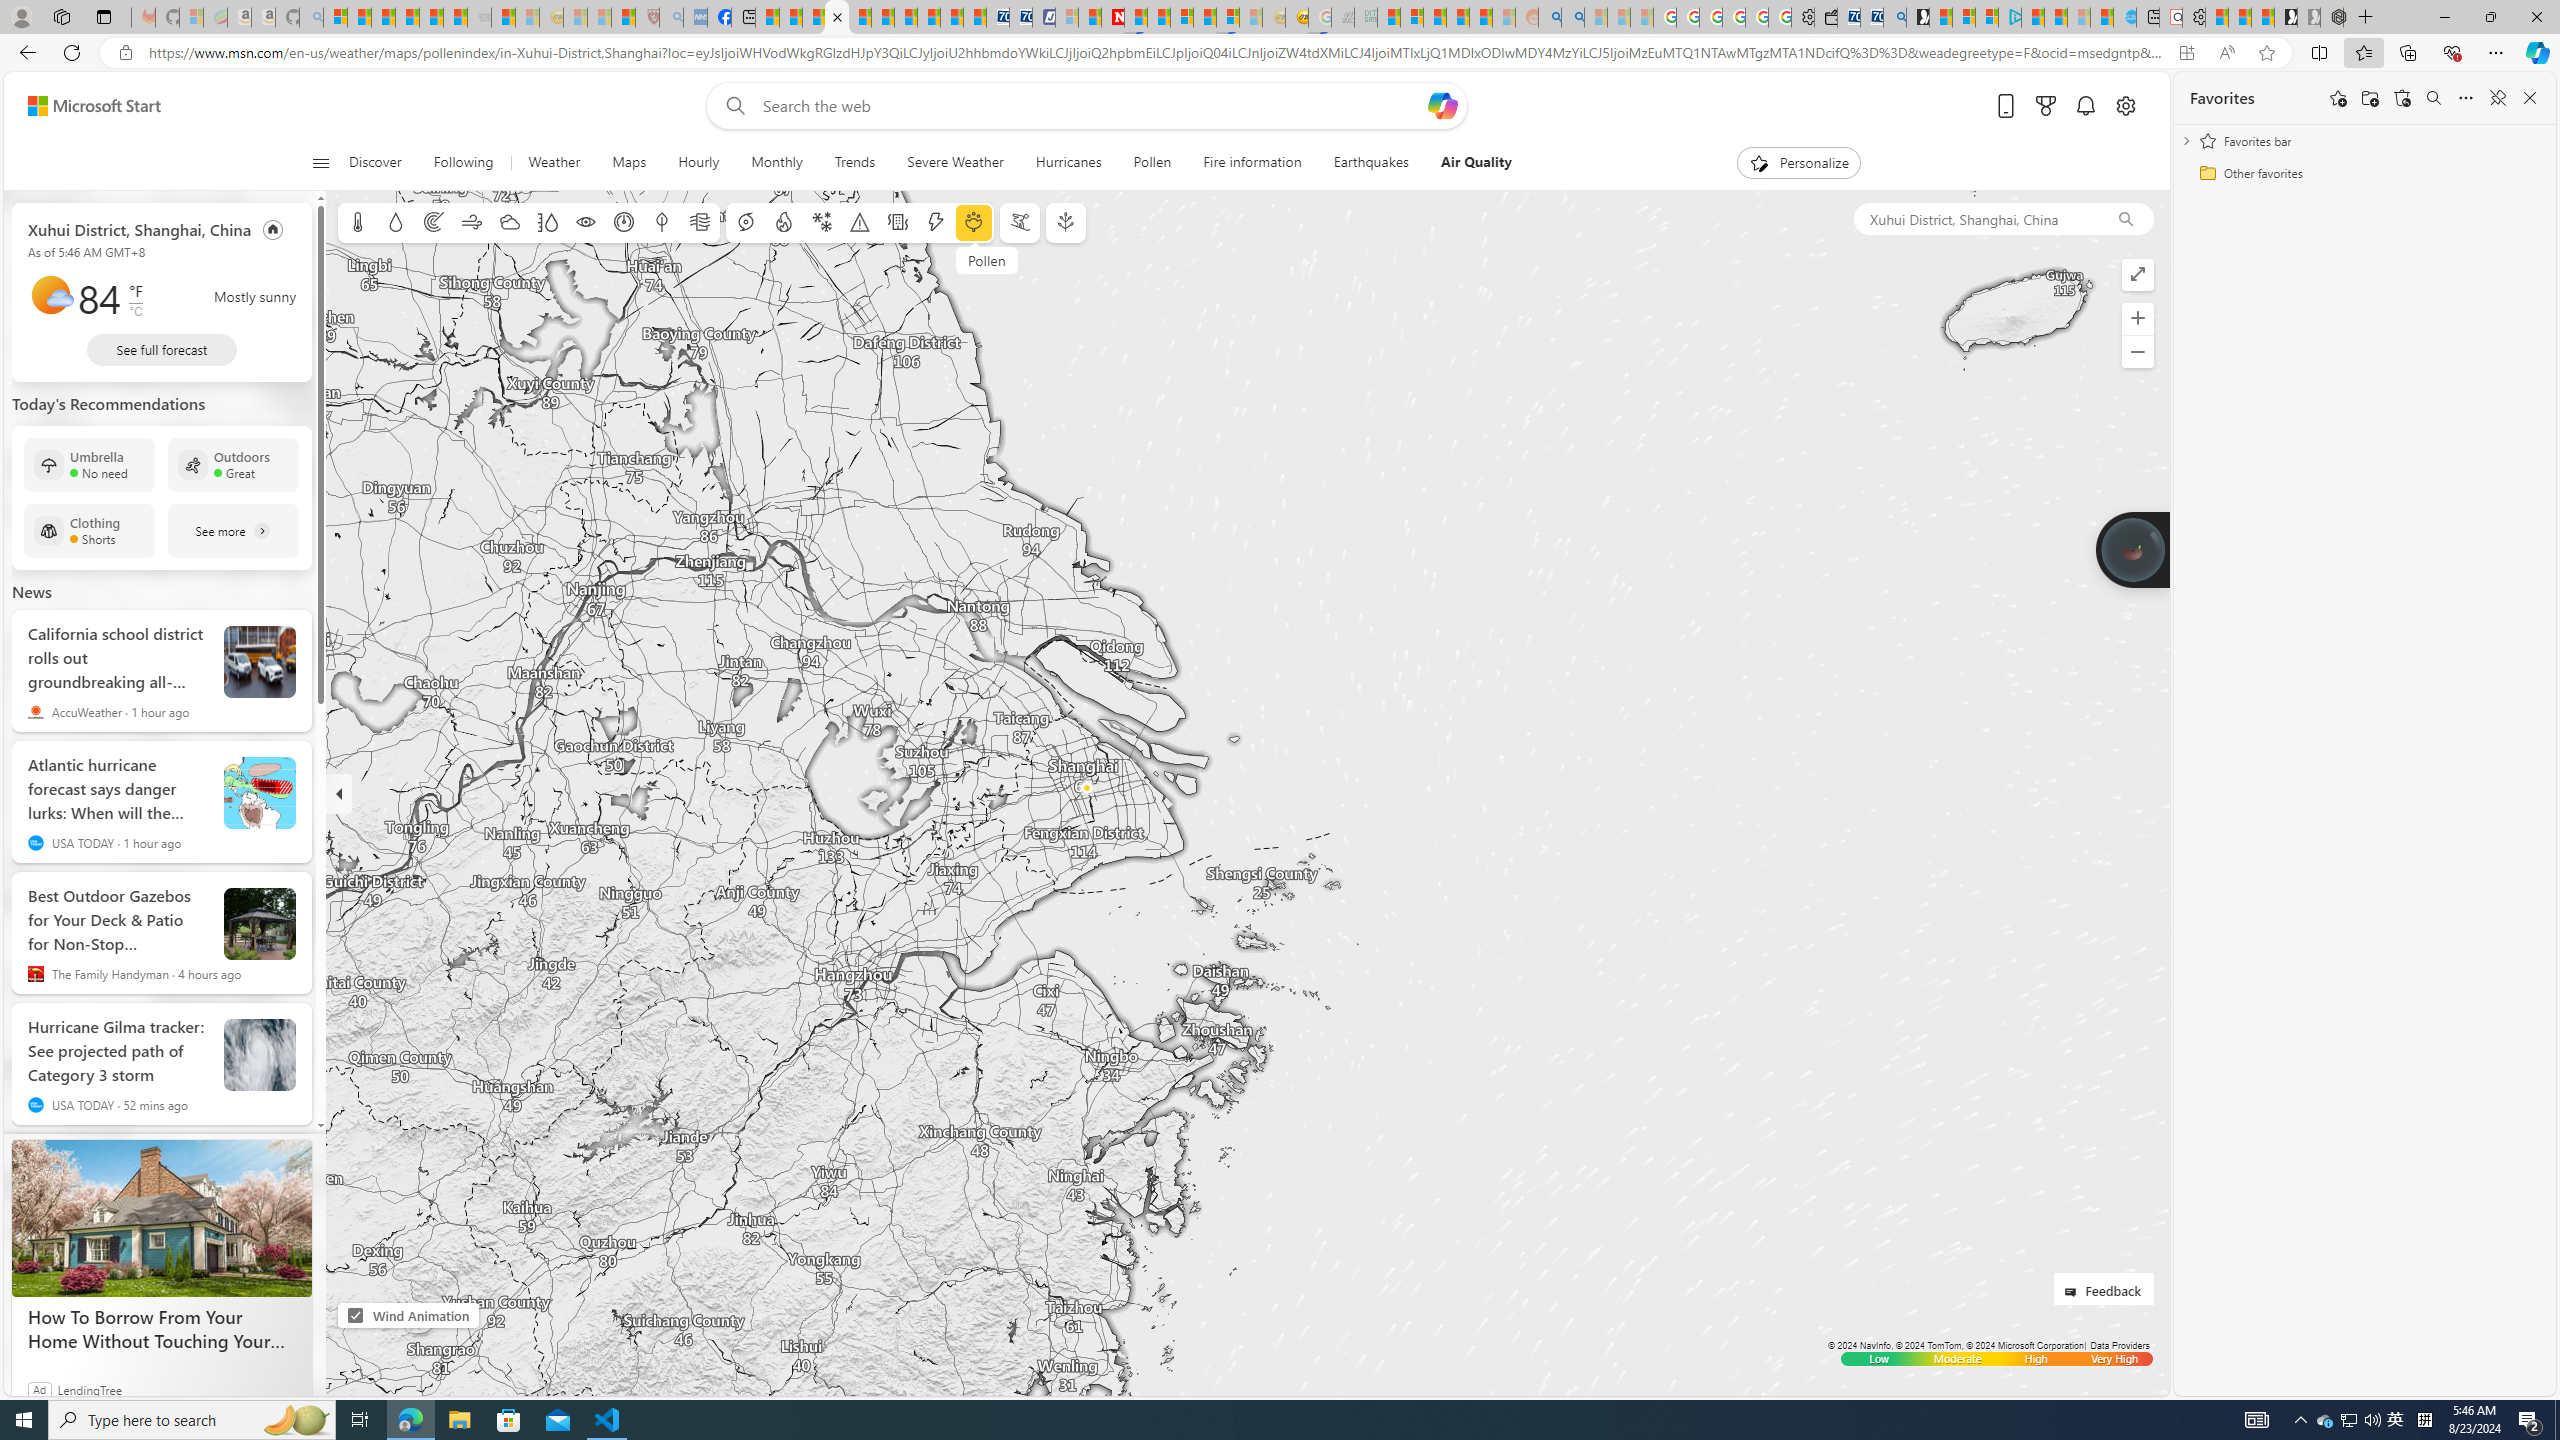  I want to click on Severe weather, so click(860, 222).